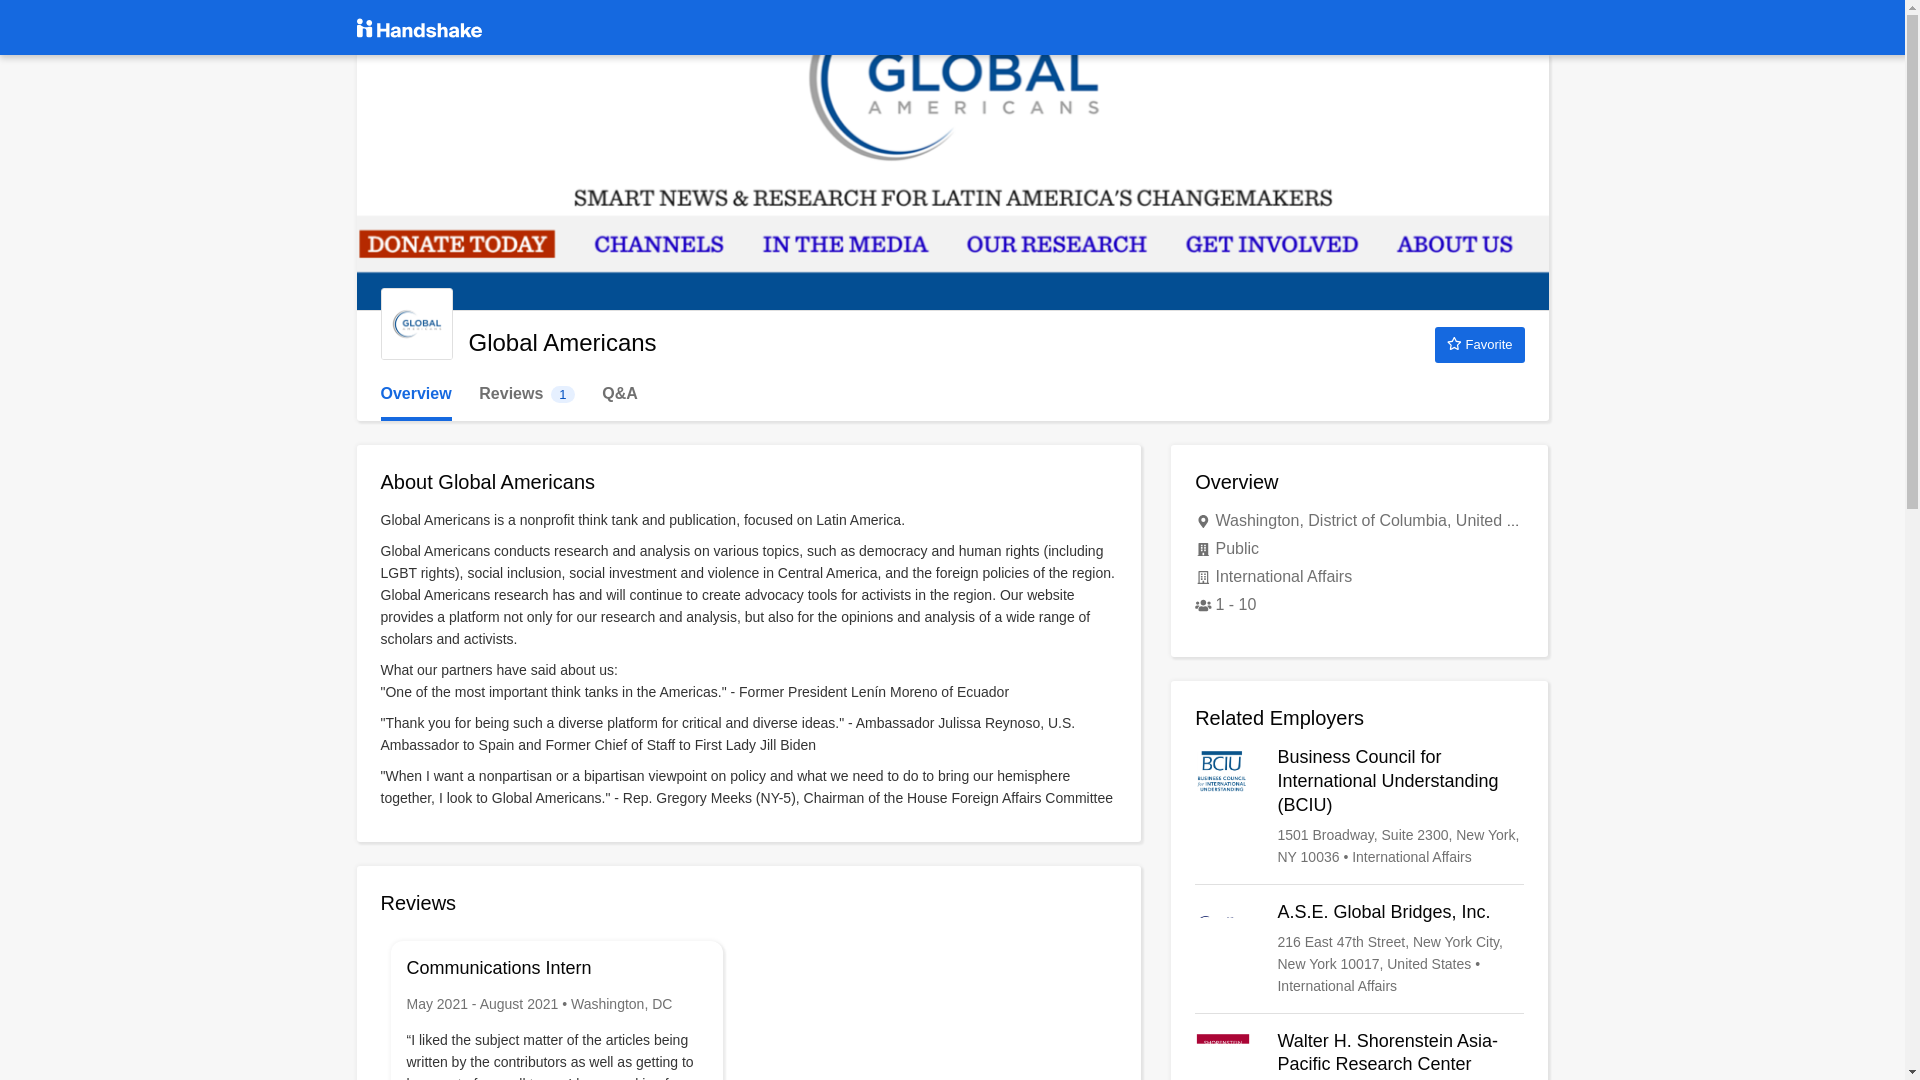 Image resolution: width=1920 pixels, height=1080 pixels. I want to click on Favorite, so click(1479, 344).